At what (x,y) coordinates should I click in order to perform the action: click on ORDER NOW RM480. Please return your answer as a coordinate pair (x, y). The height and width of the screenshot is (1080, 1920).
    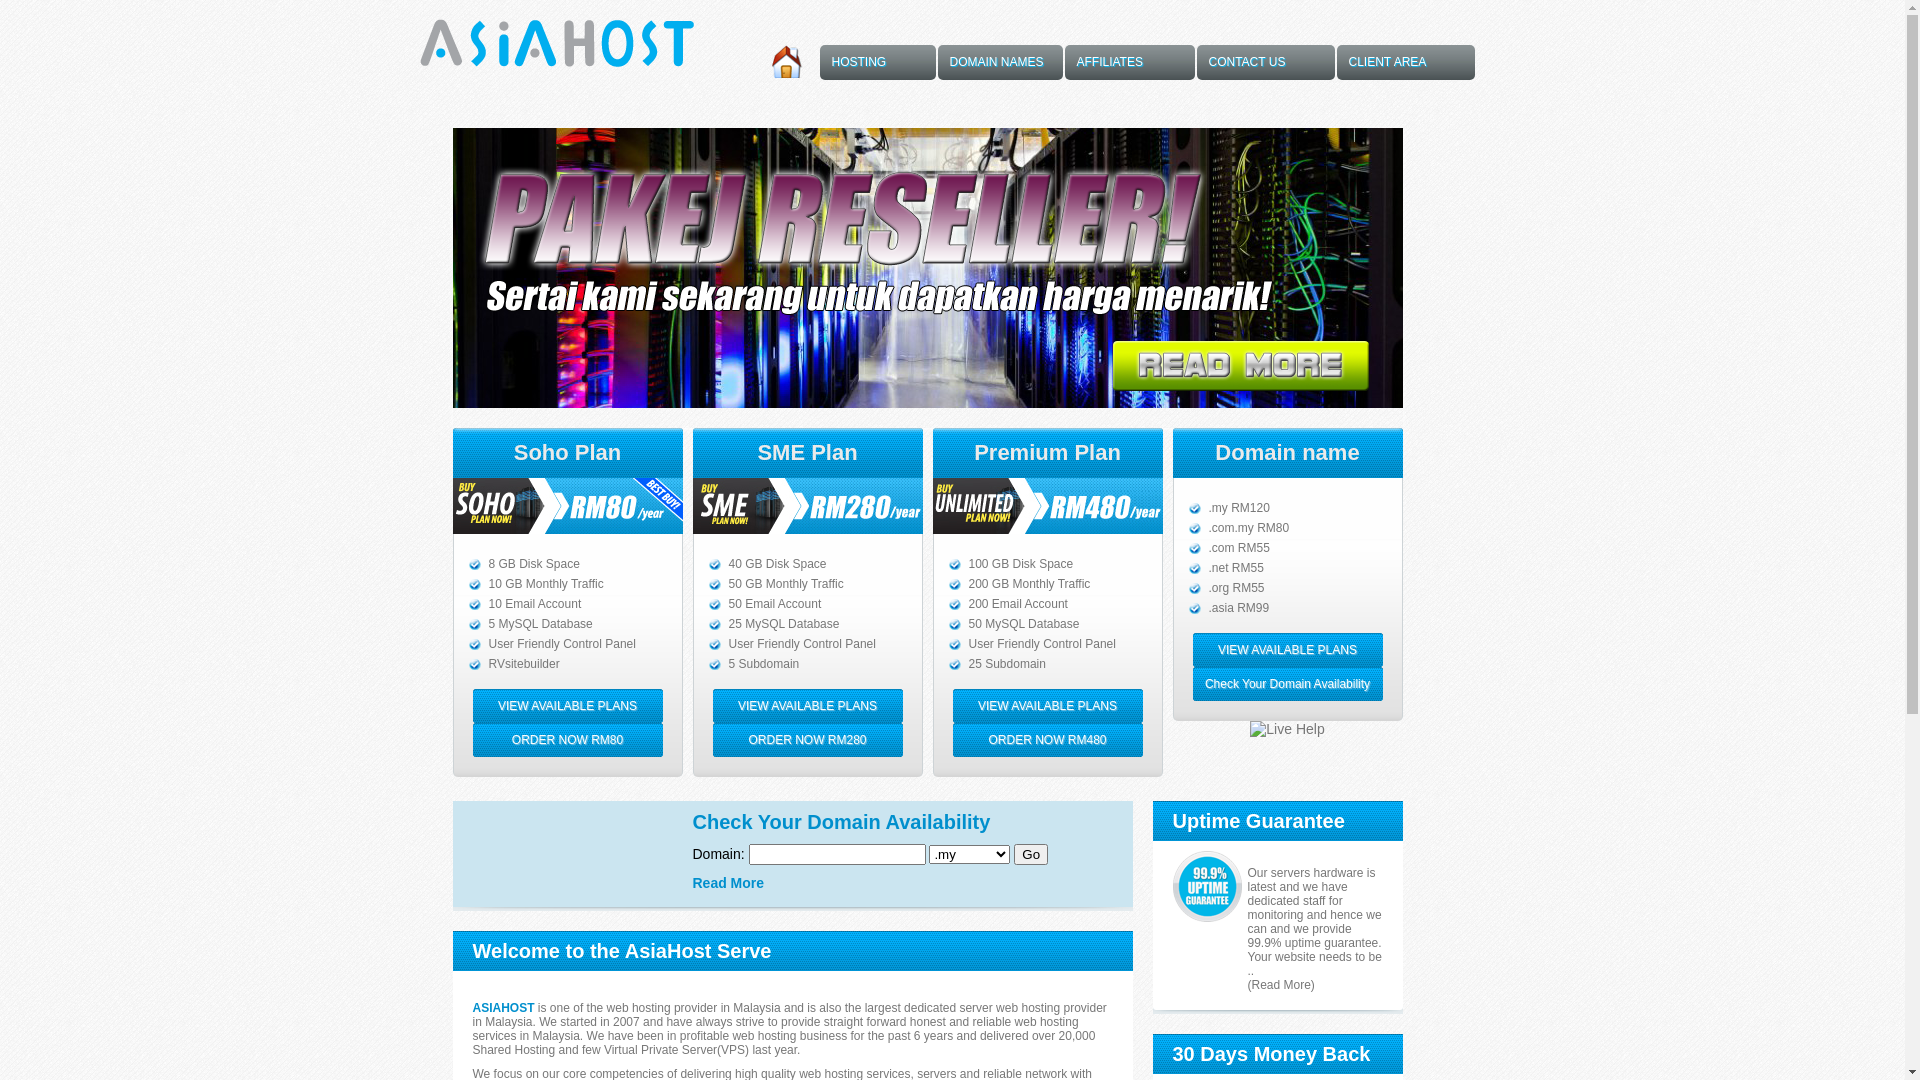
    Looking at the image, I should click on (1047, 740).